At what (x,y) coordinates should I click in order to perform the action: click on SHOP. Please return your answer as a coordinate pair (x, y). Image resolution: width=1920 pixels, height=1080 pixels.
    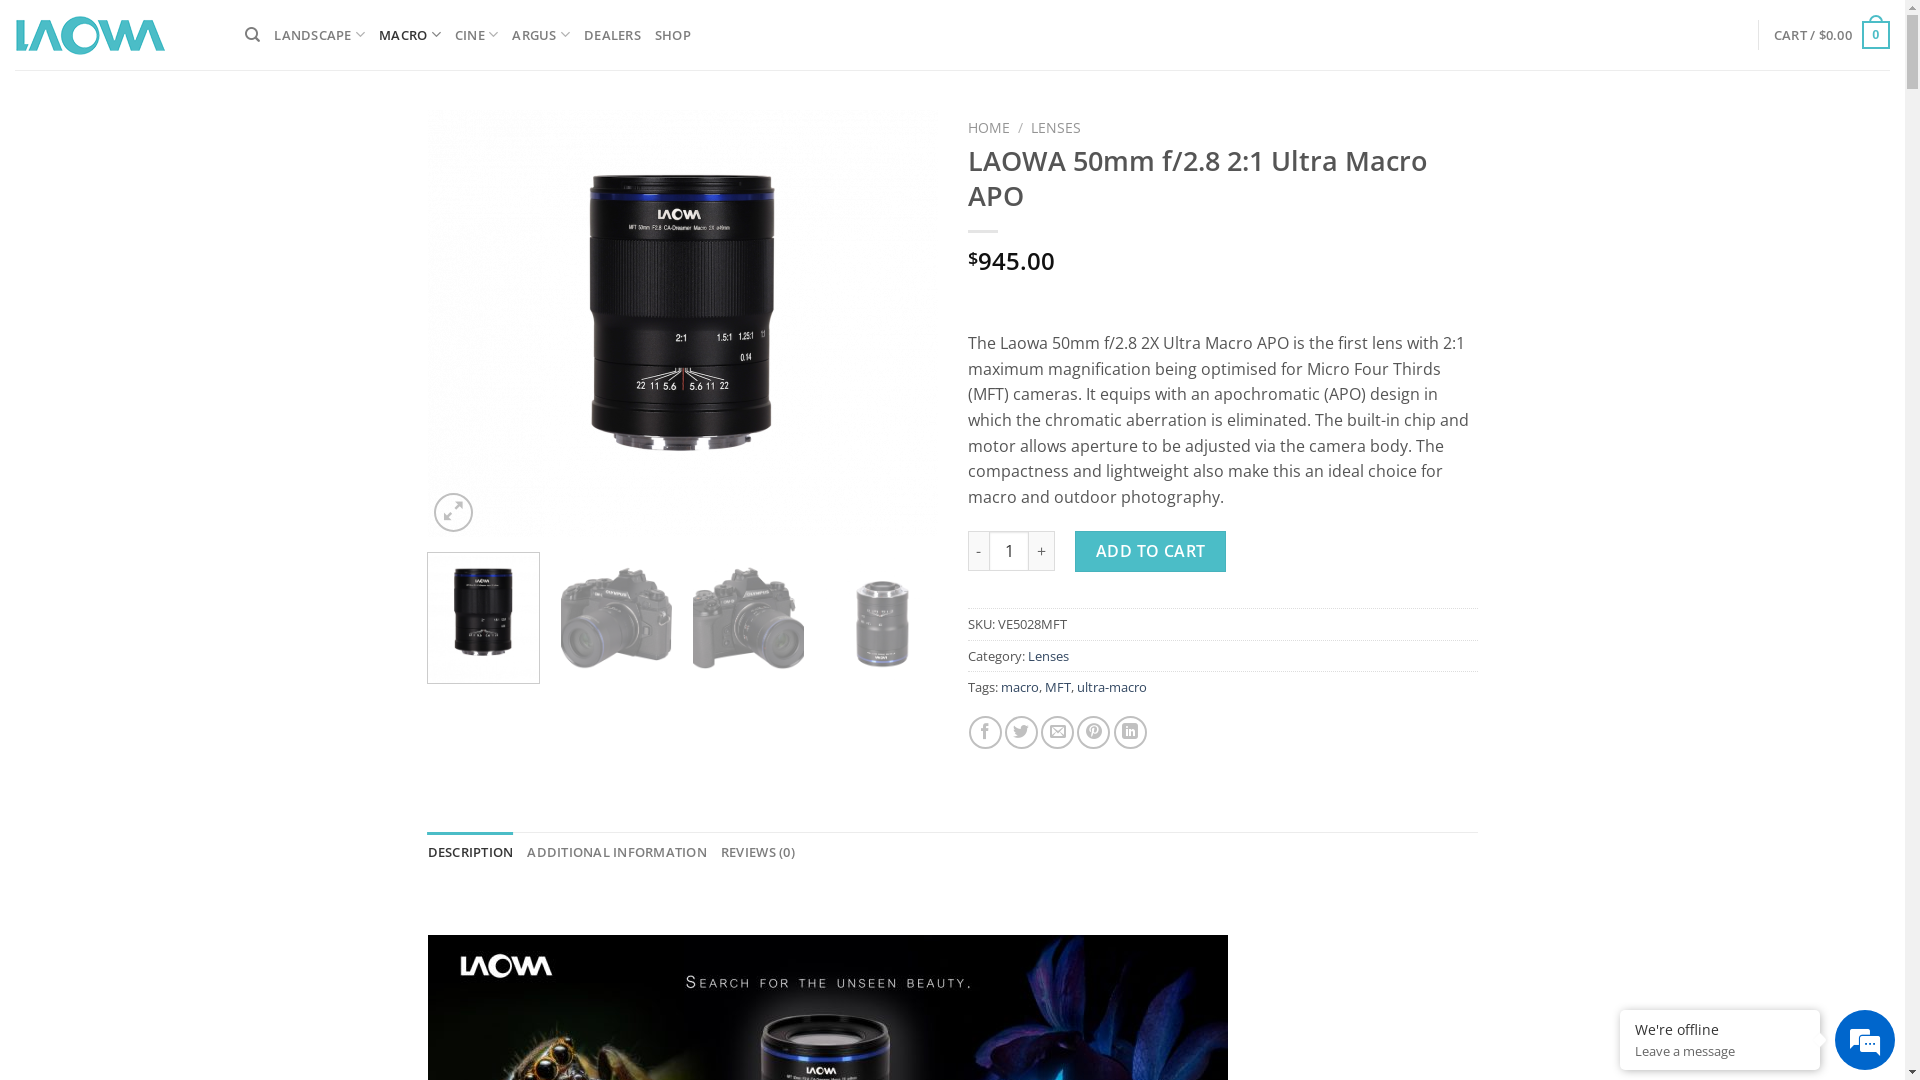
    Looking at the image, I should click on (673, 35).